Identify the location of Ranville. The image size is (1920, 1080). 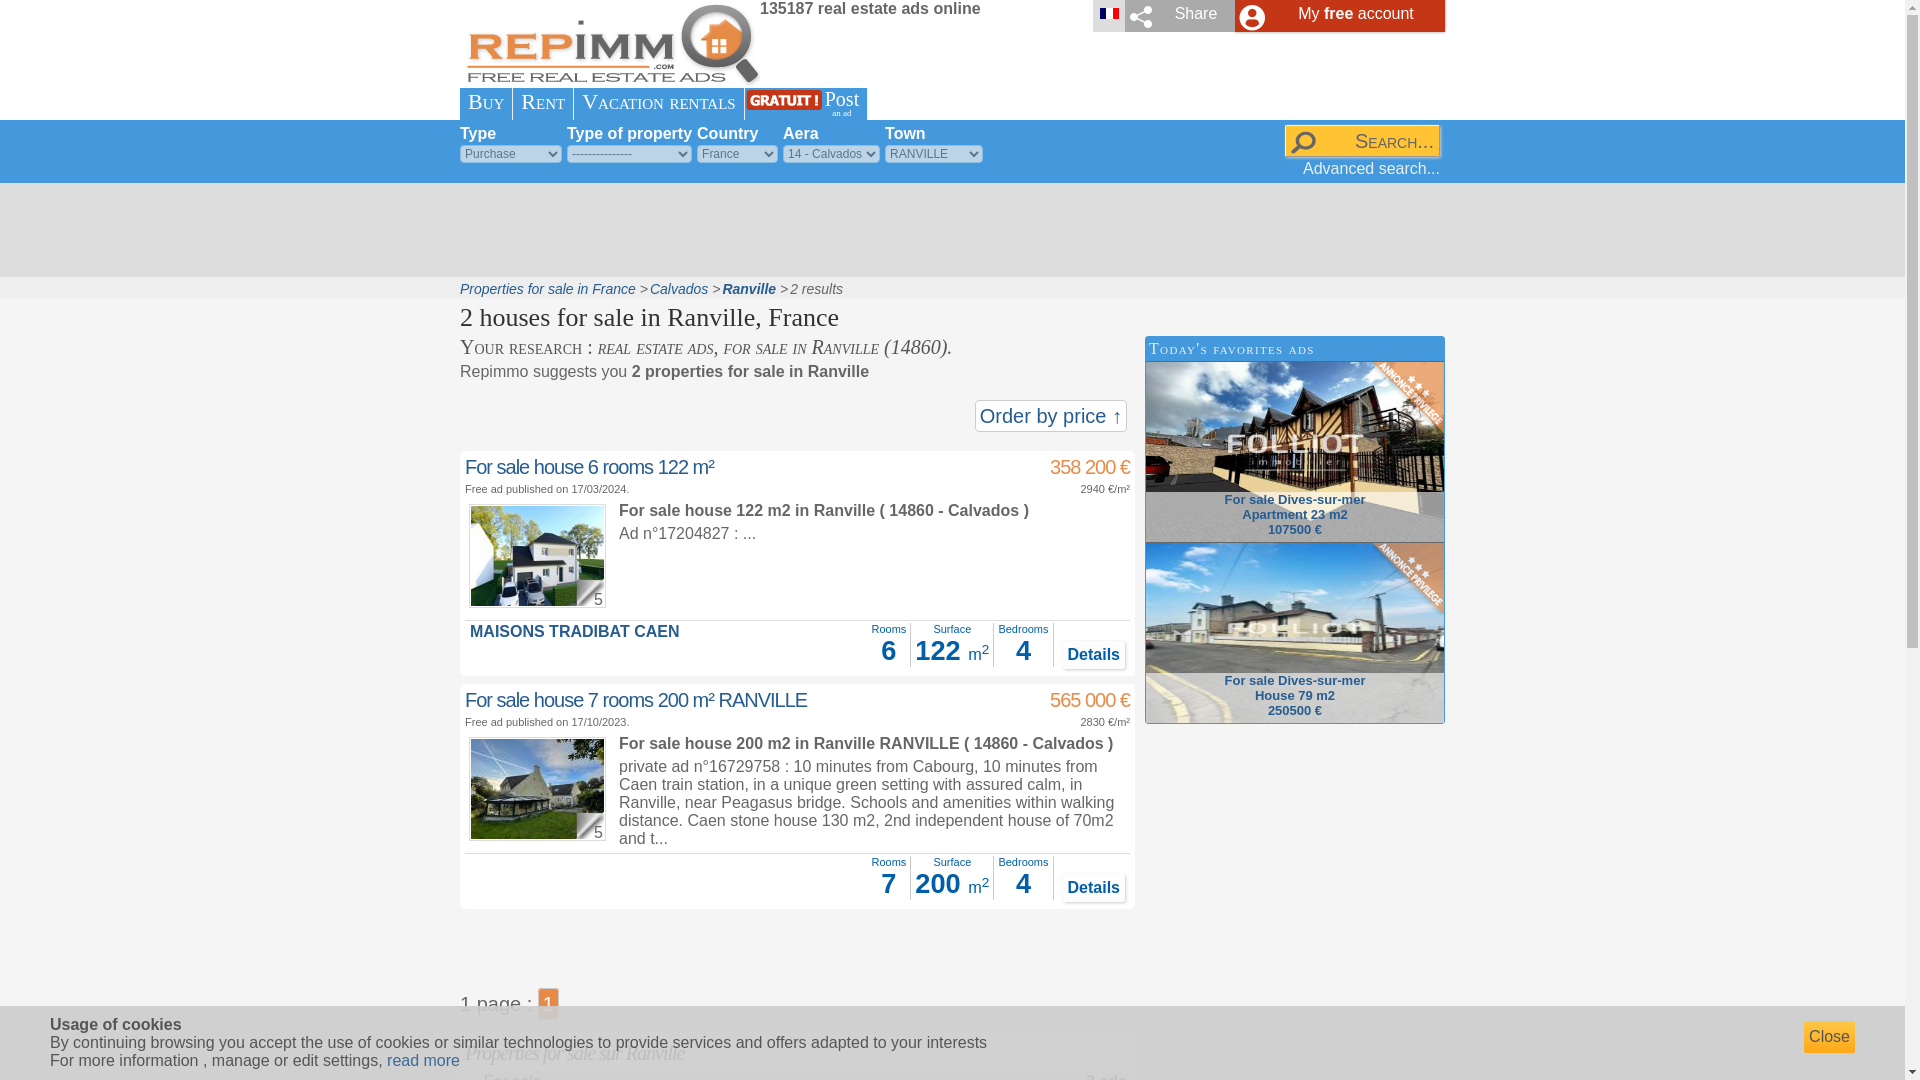
(748, 288).